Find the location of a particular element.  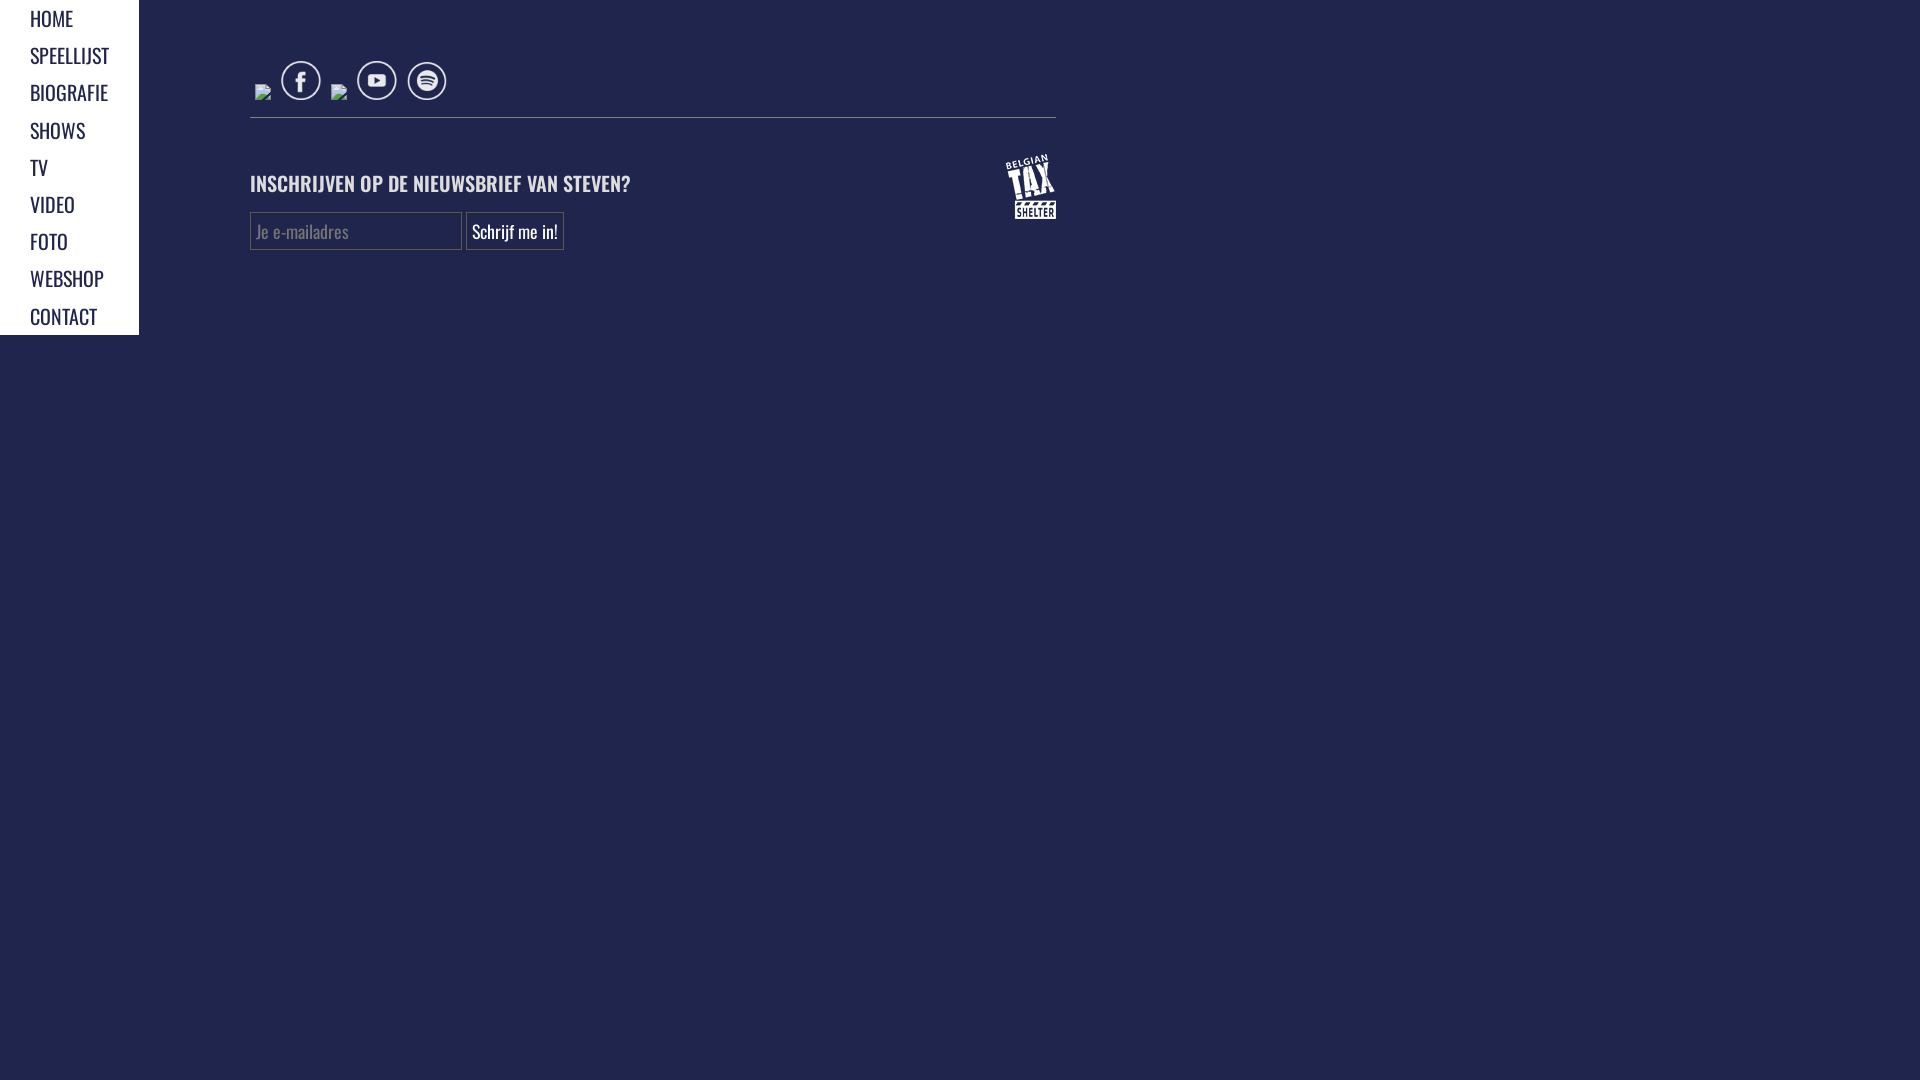

SHOWS is located at coordinates (58, 130).